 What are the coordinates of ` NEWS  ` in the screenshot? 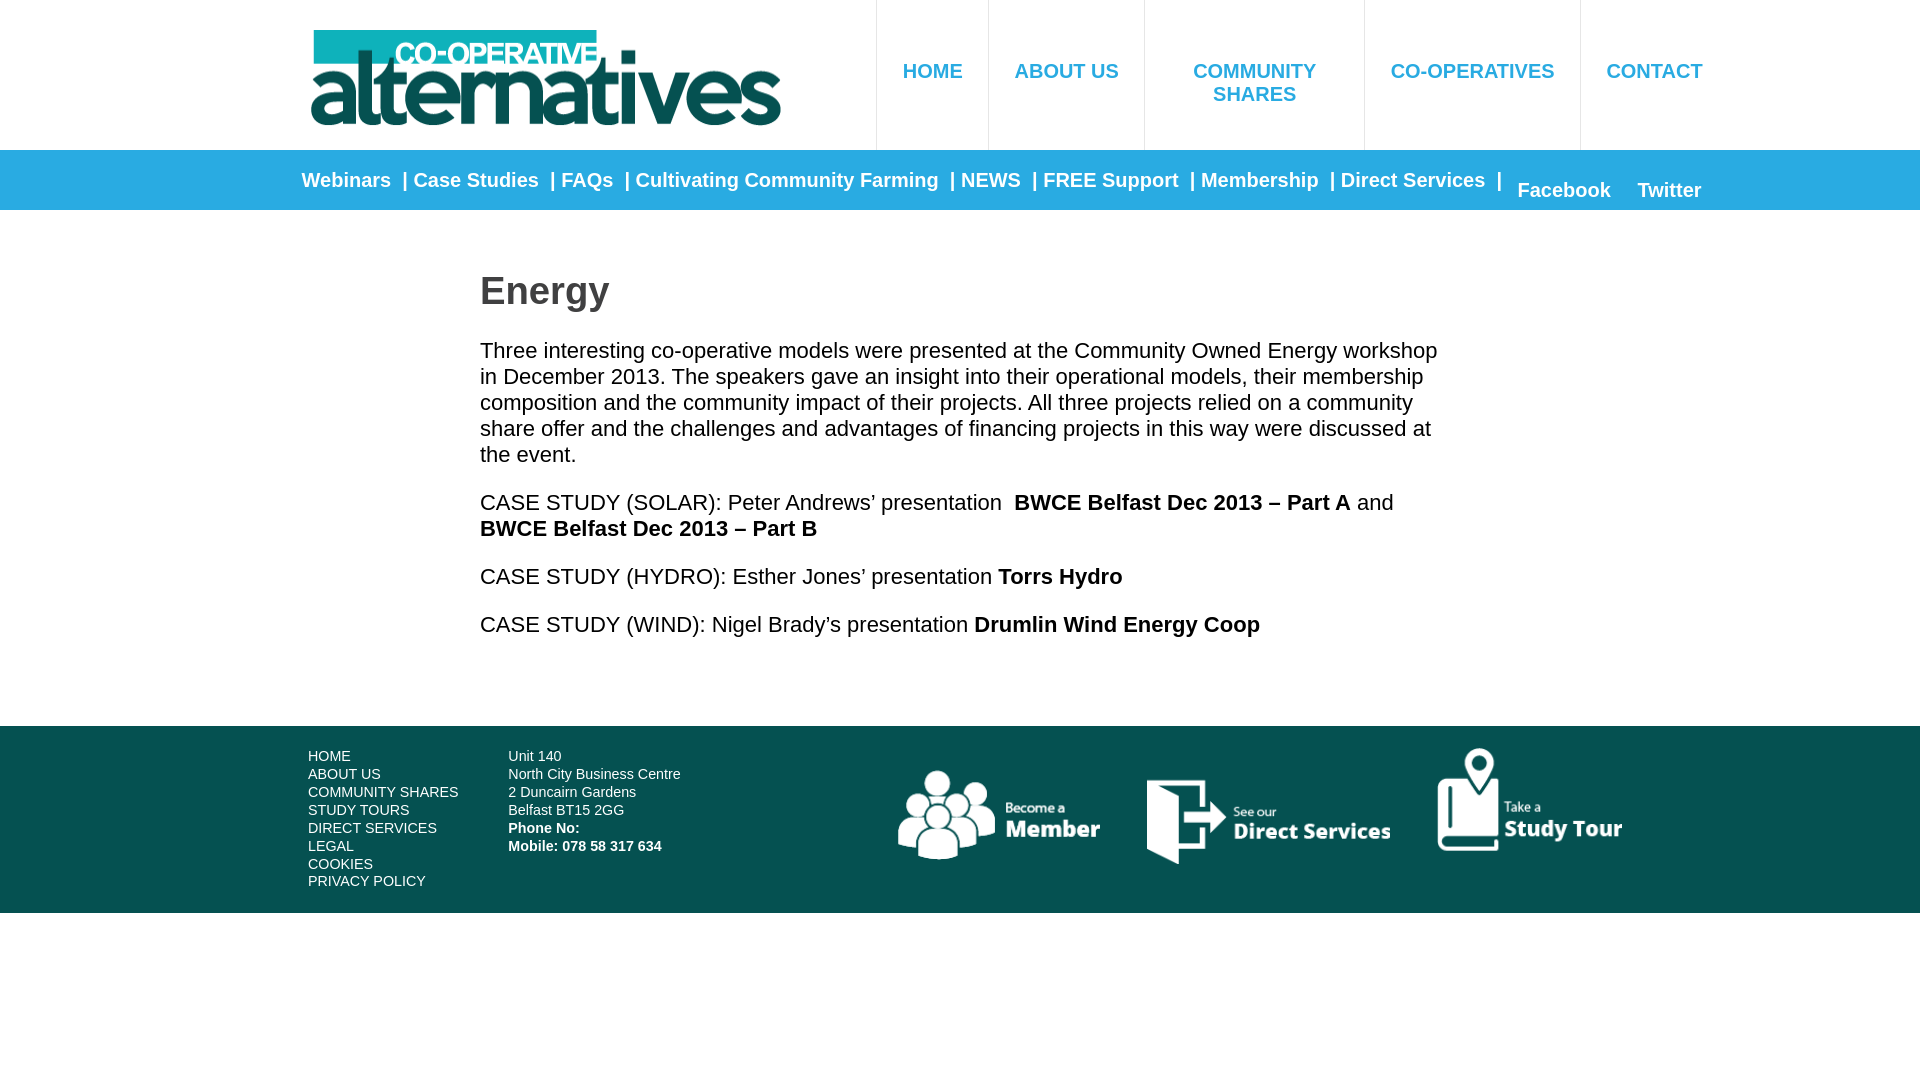 It's located at (993, 180).